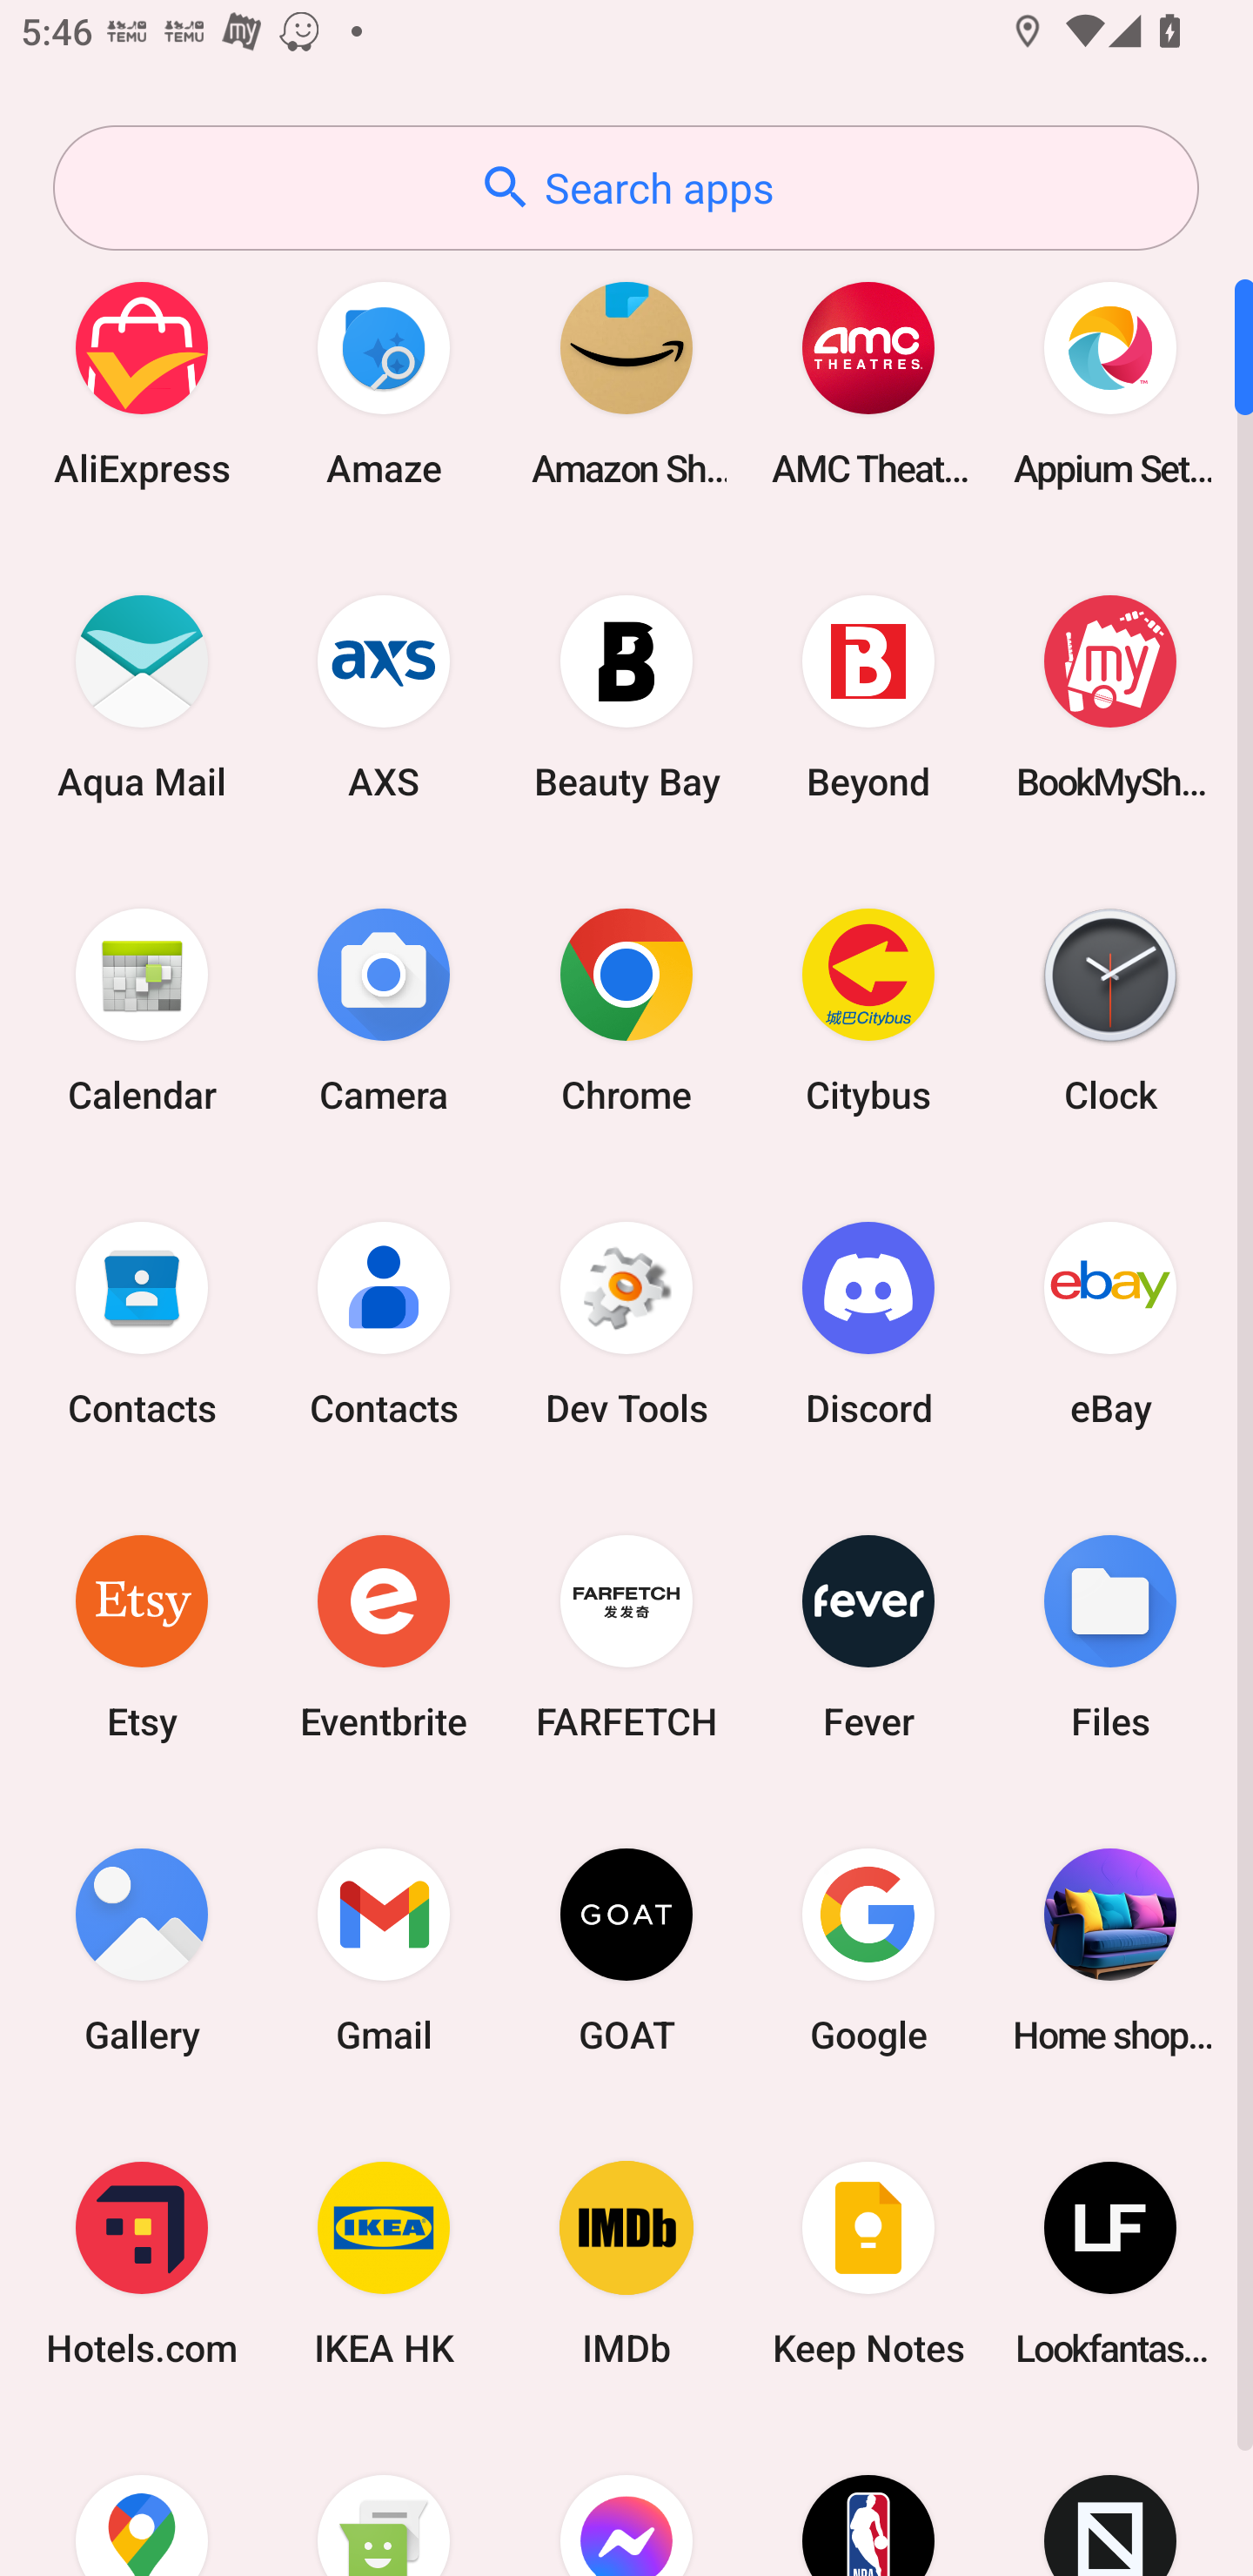 This screenshot has width=1253, height=2576. Describe the element at coordinates (1110, 1949) in the screenshot. I see `Home shopping` at that location.